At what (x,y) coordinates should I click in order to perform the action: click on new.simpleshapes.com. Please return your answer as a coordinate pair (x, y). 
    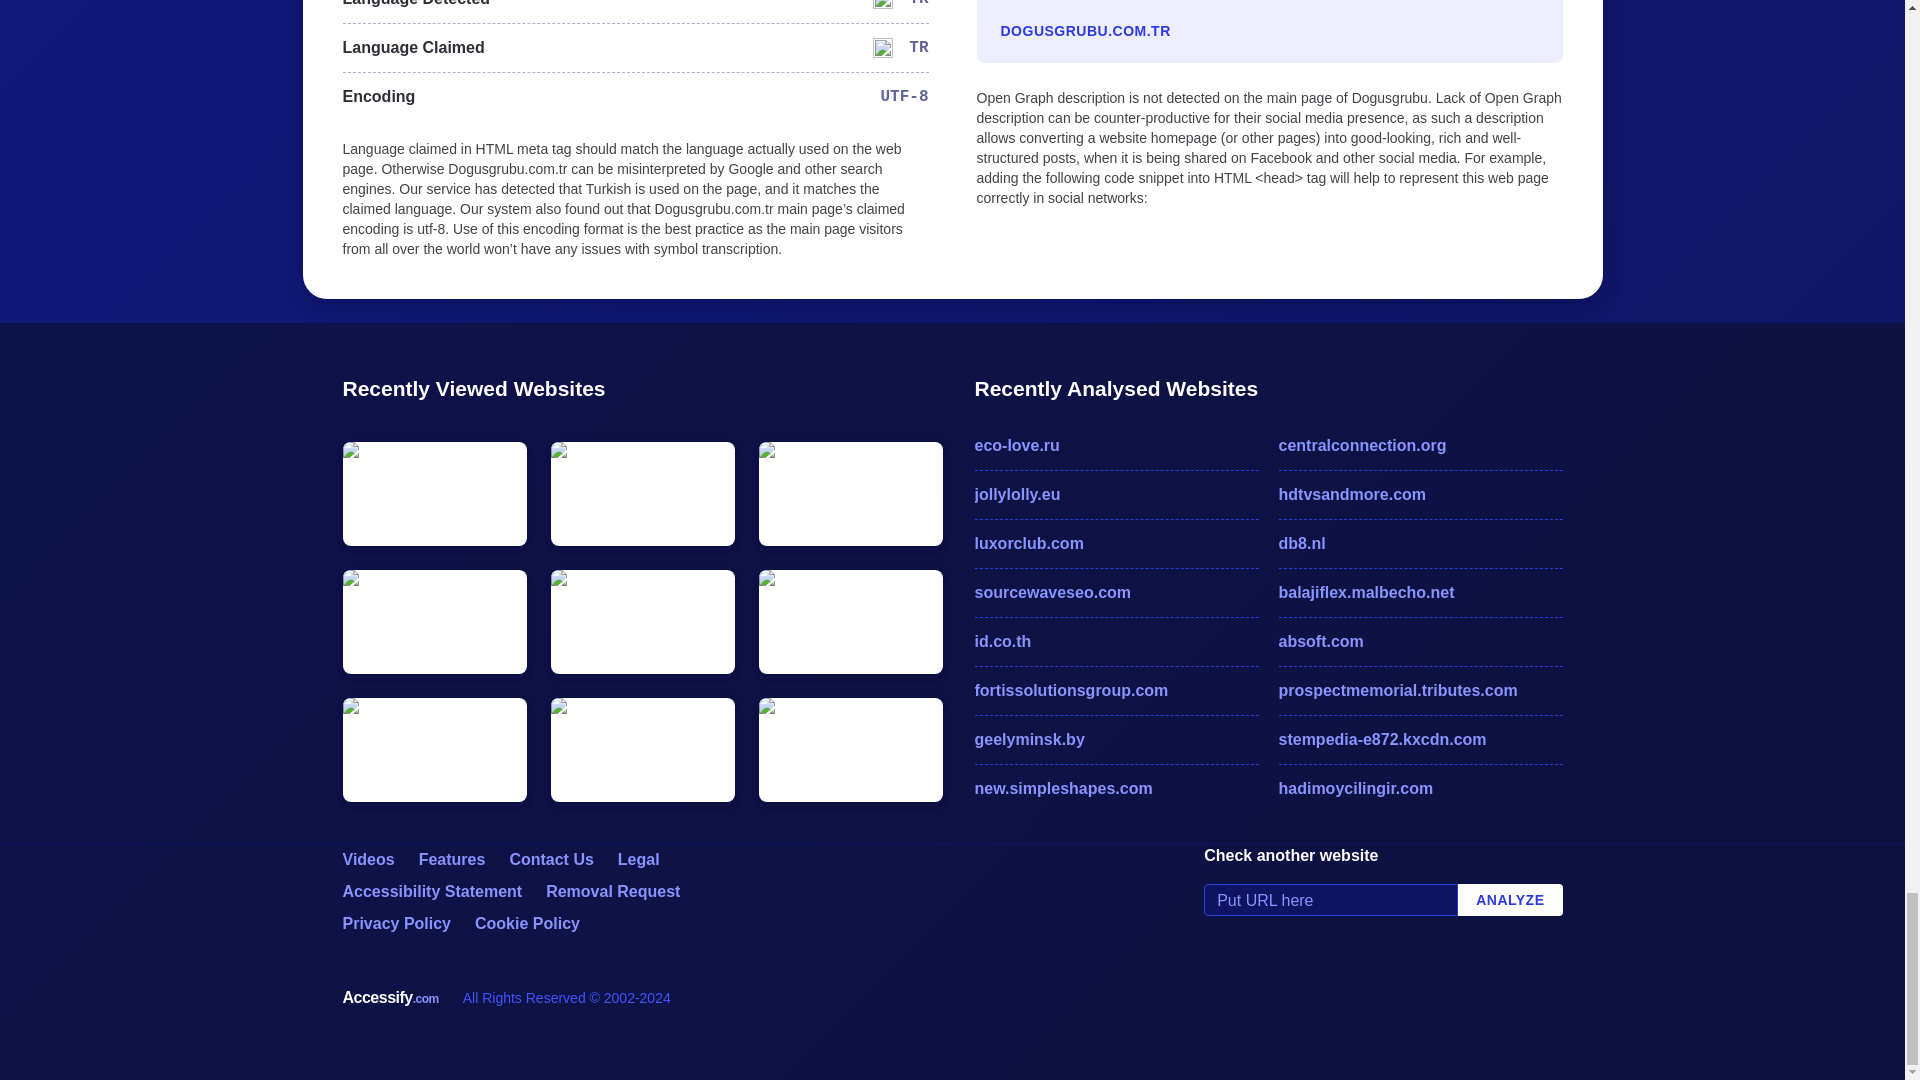
    Looking at the image, I should click on (1115, 788).